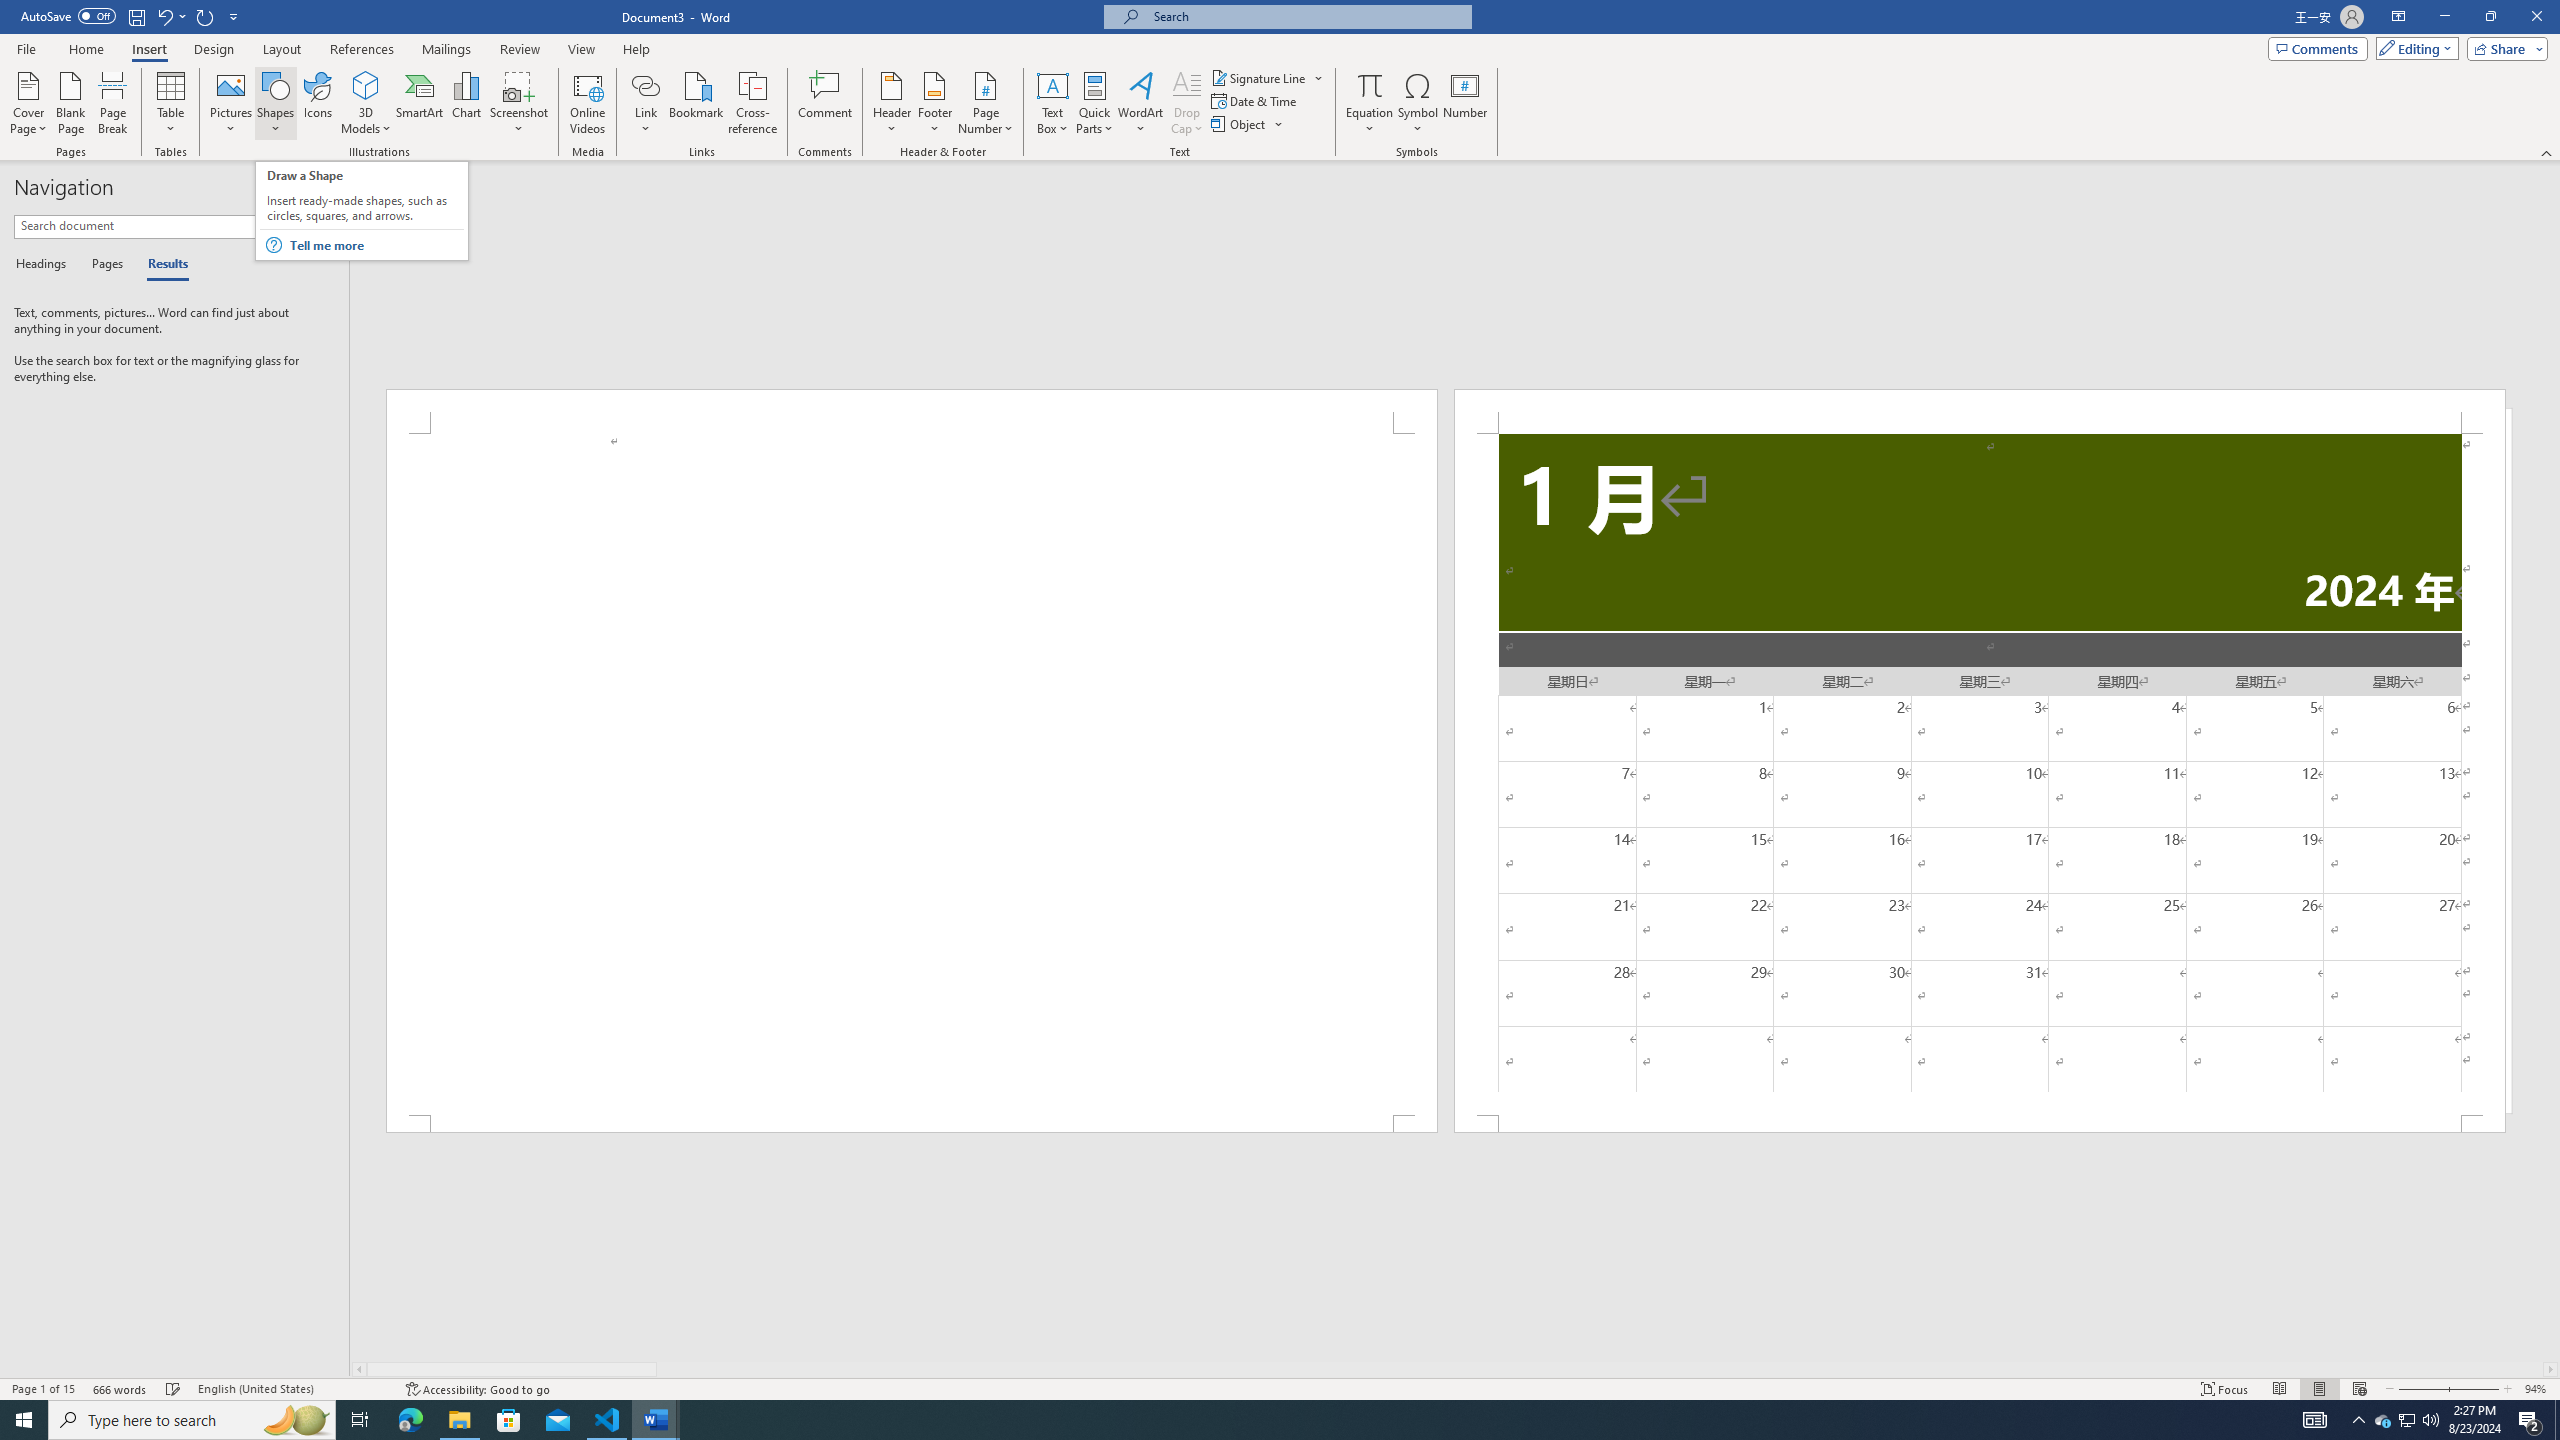  I want to click on Online Videos..., so click(587, 103).